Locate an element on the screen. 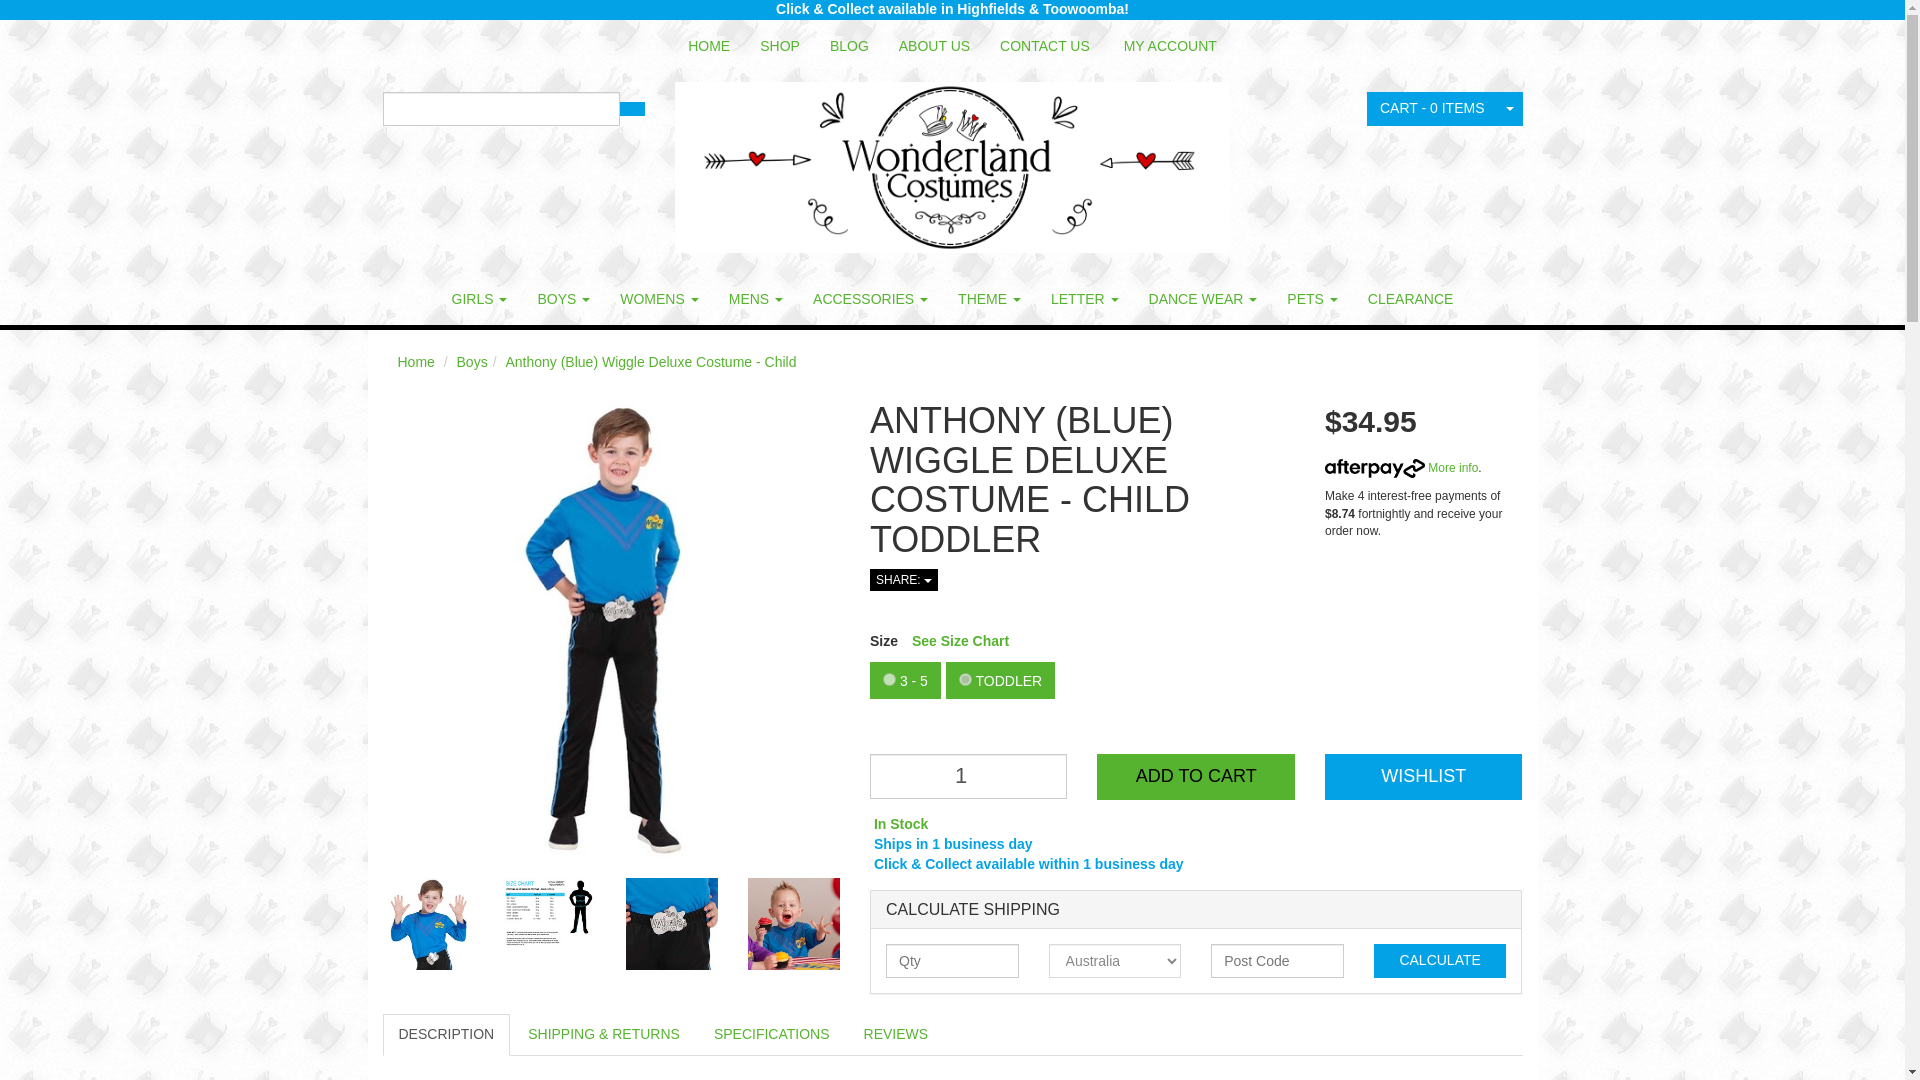 Image resolution: width=1920 pixels, height=1080 pixels. Large View is located at coordinates (549, 924).